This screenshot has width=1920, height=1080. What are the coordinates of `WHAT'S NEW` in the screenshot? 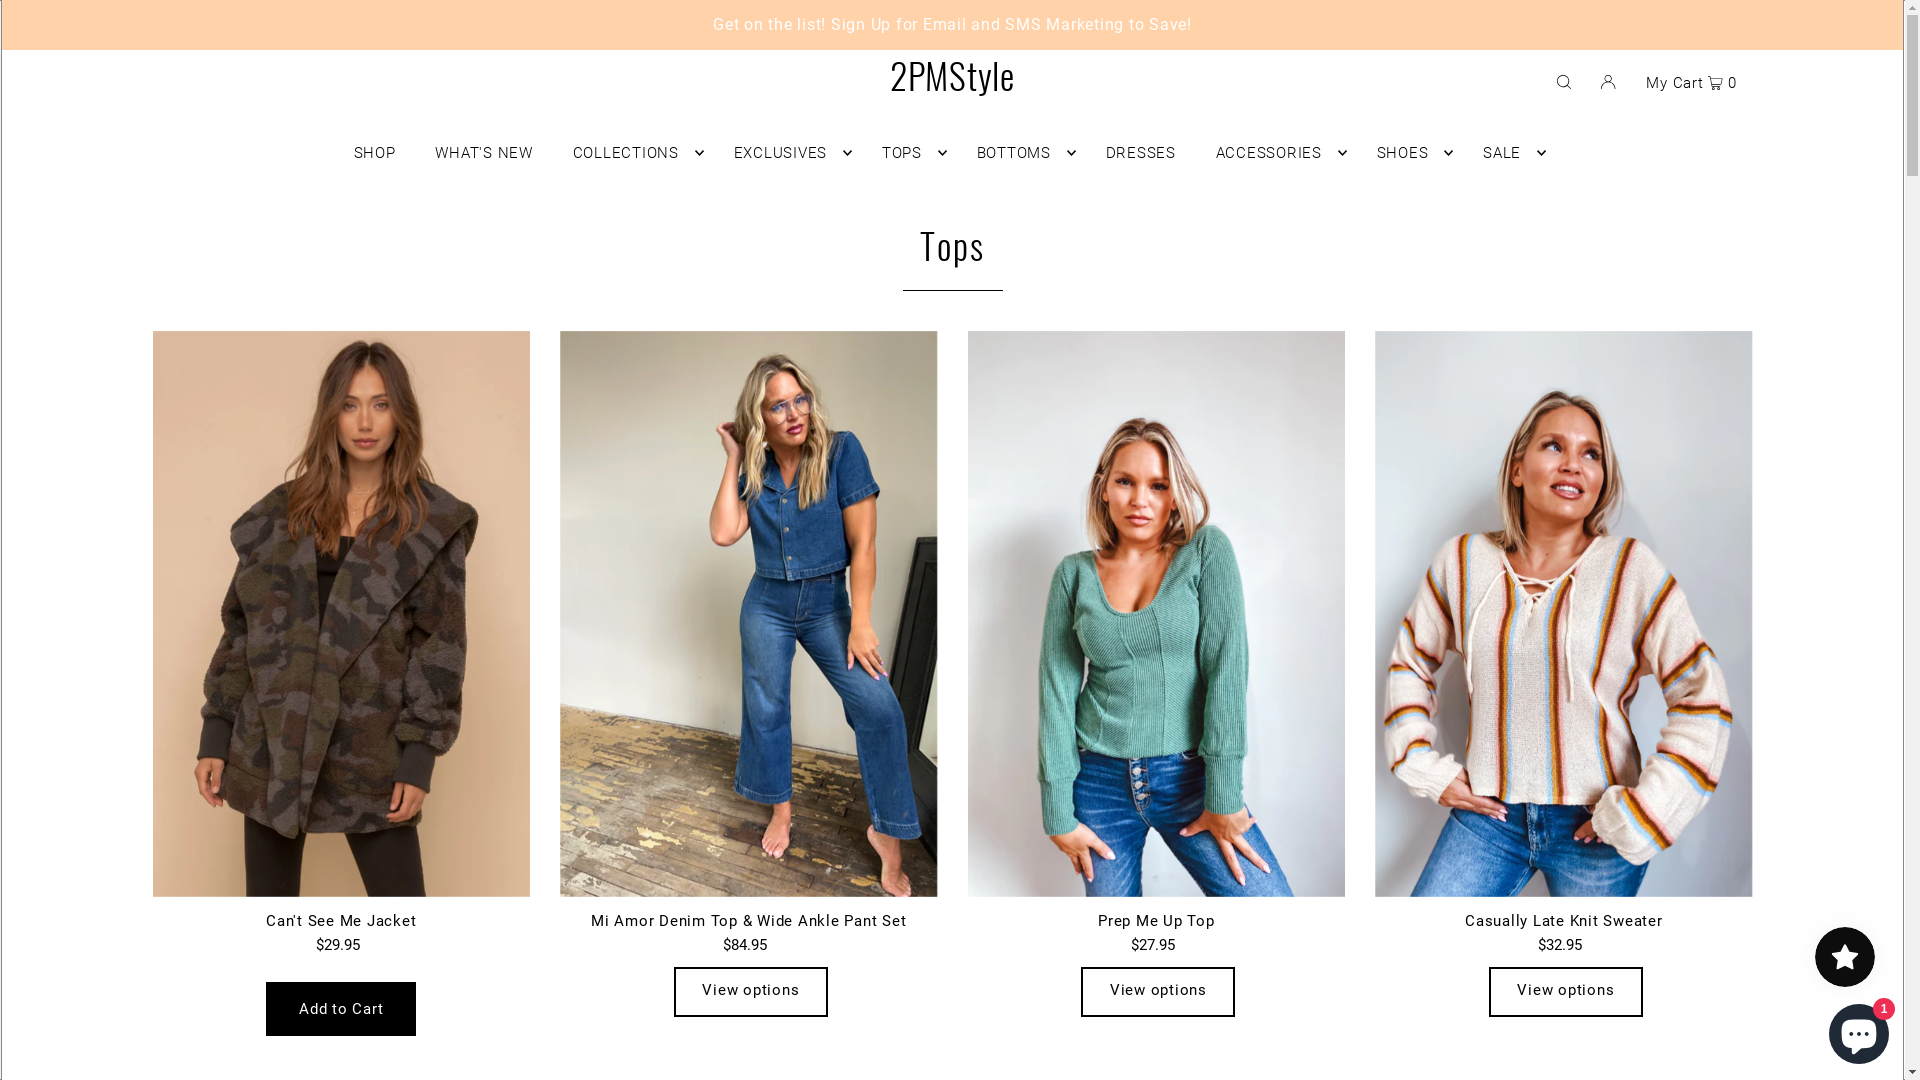 It's located at (484, 153).